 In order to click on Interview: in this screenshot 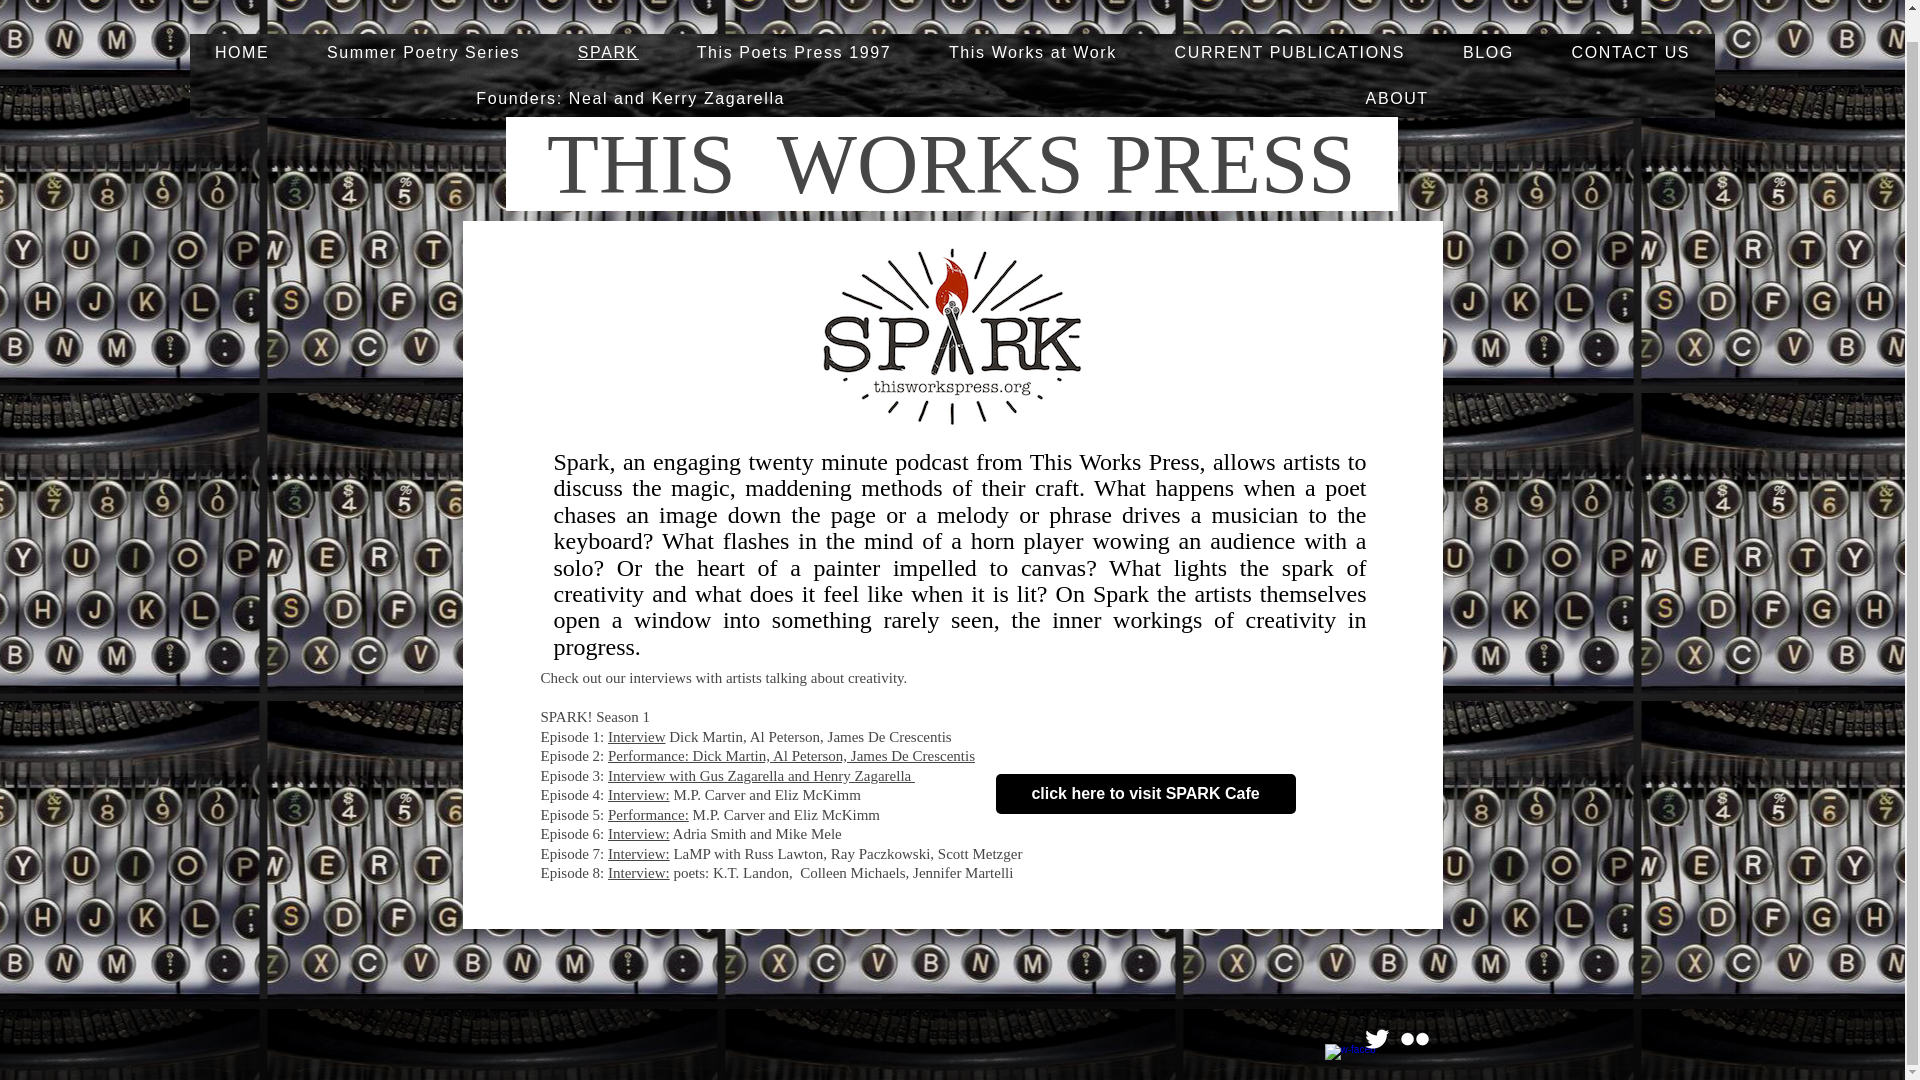, I will do `click(639, 795)`.